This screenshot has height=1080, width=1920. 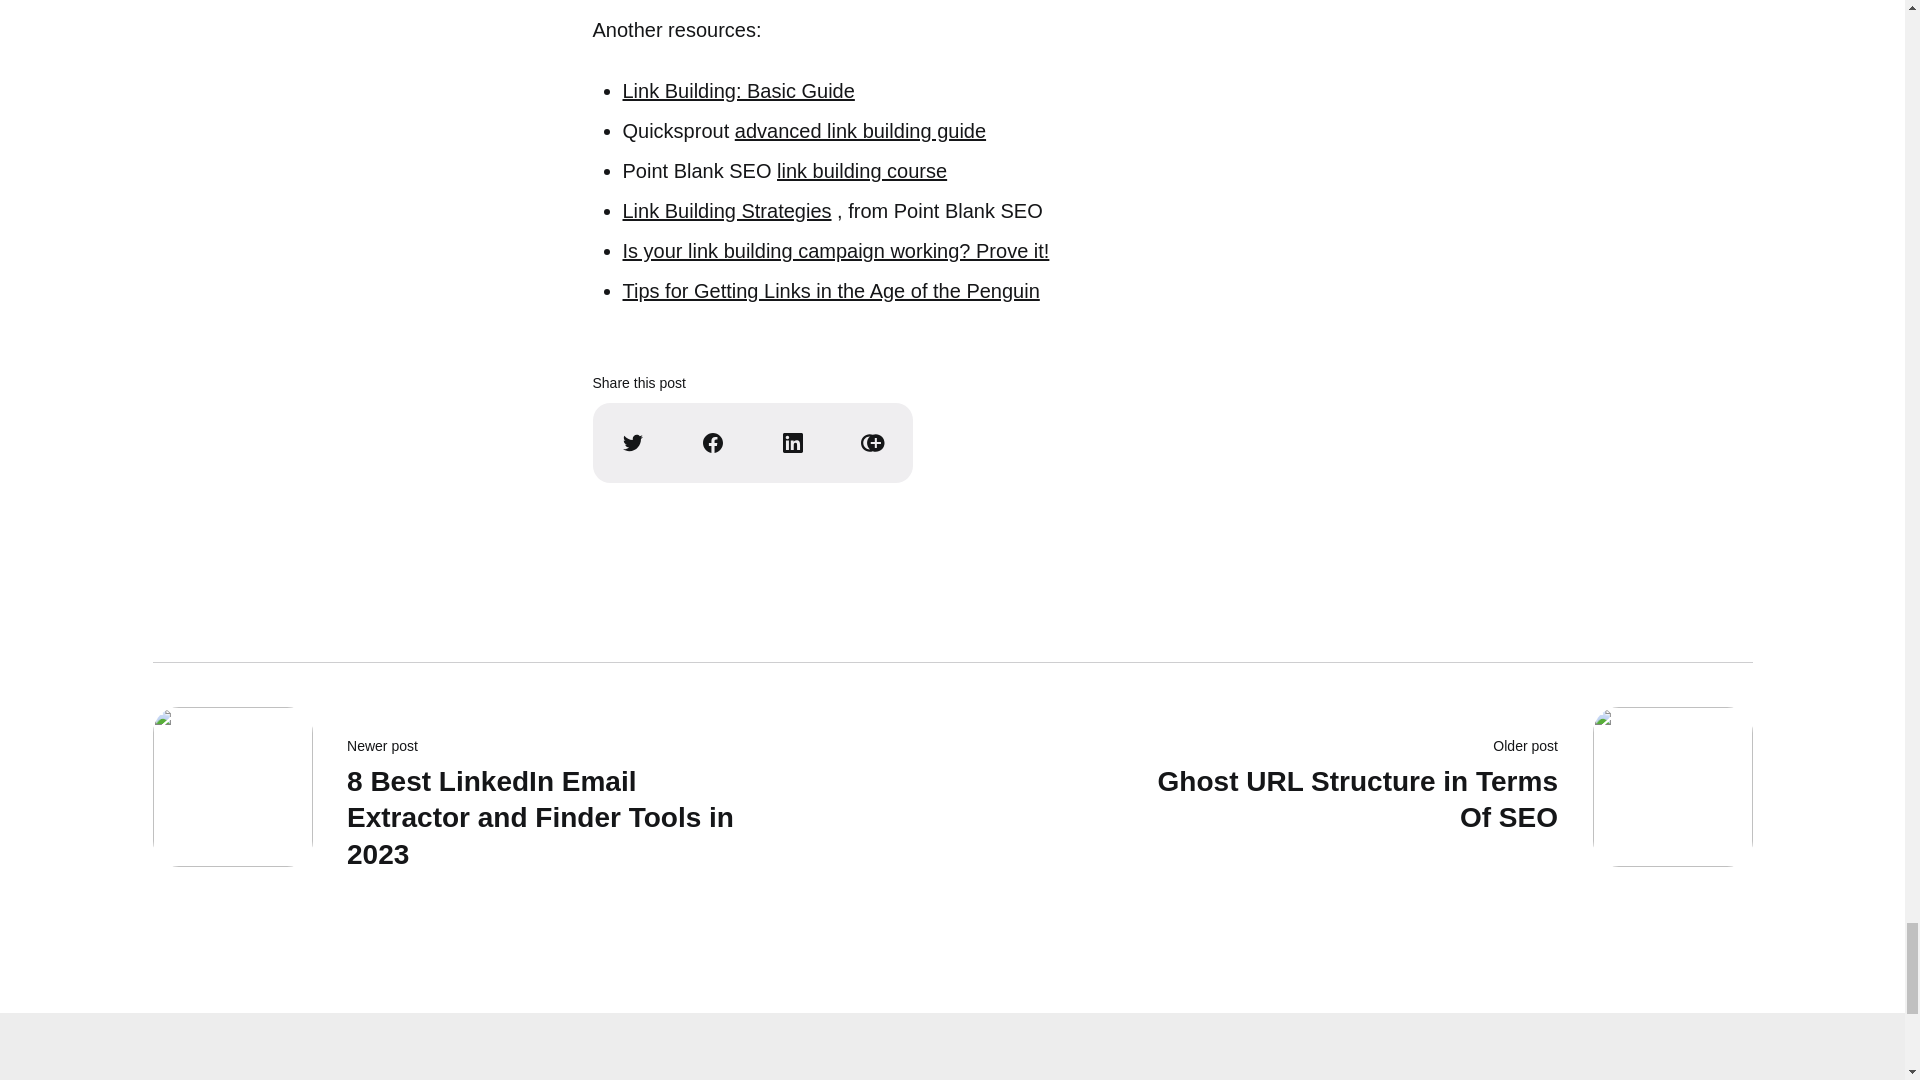 What do you see at coordinates (738, 90) in the screenshot?
I see `Tips for Getting Links in the Age of the Penguin` at bounding box center [738, 90].